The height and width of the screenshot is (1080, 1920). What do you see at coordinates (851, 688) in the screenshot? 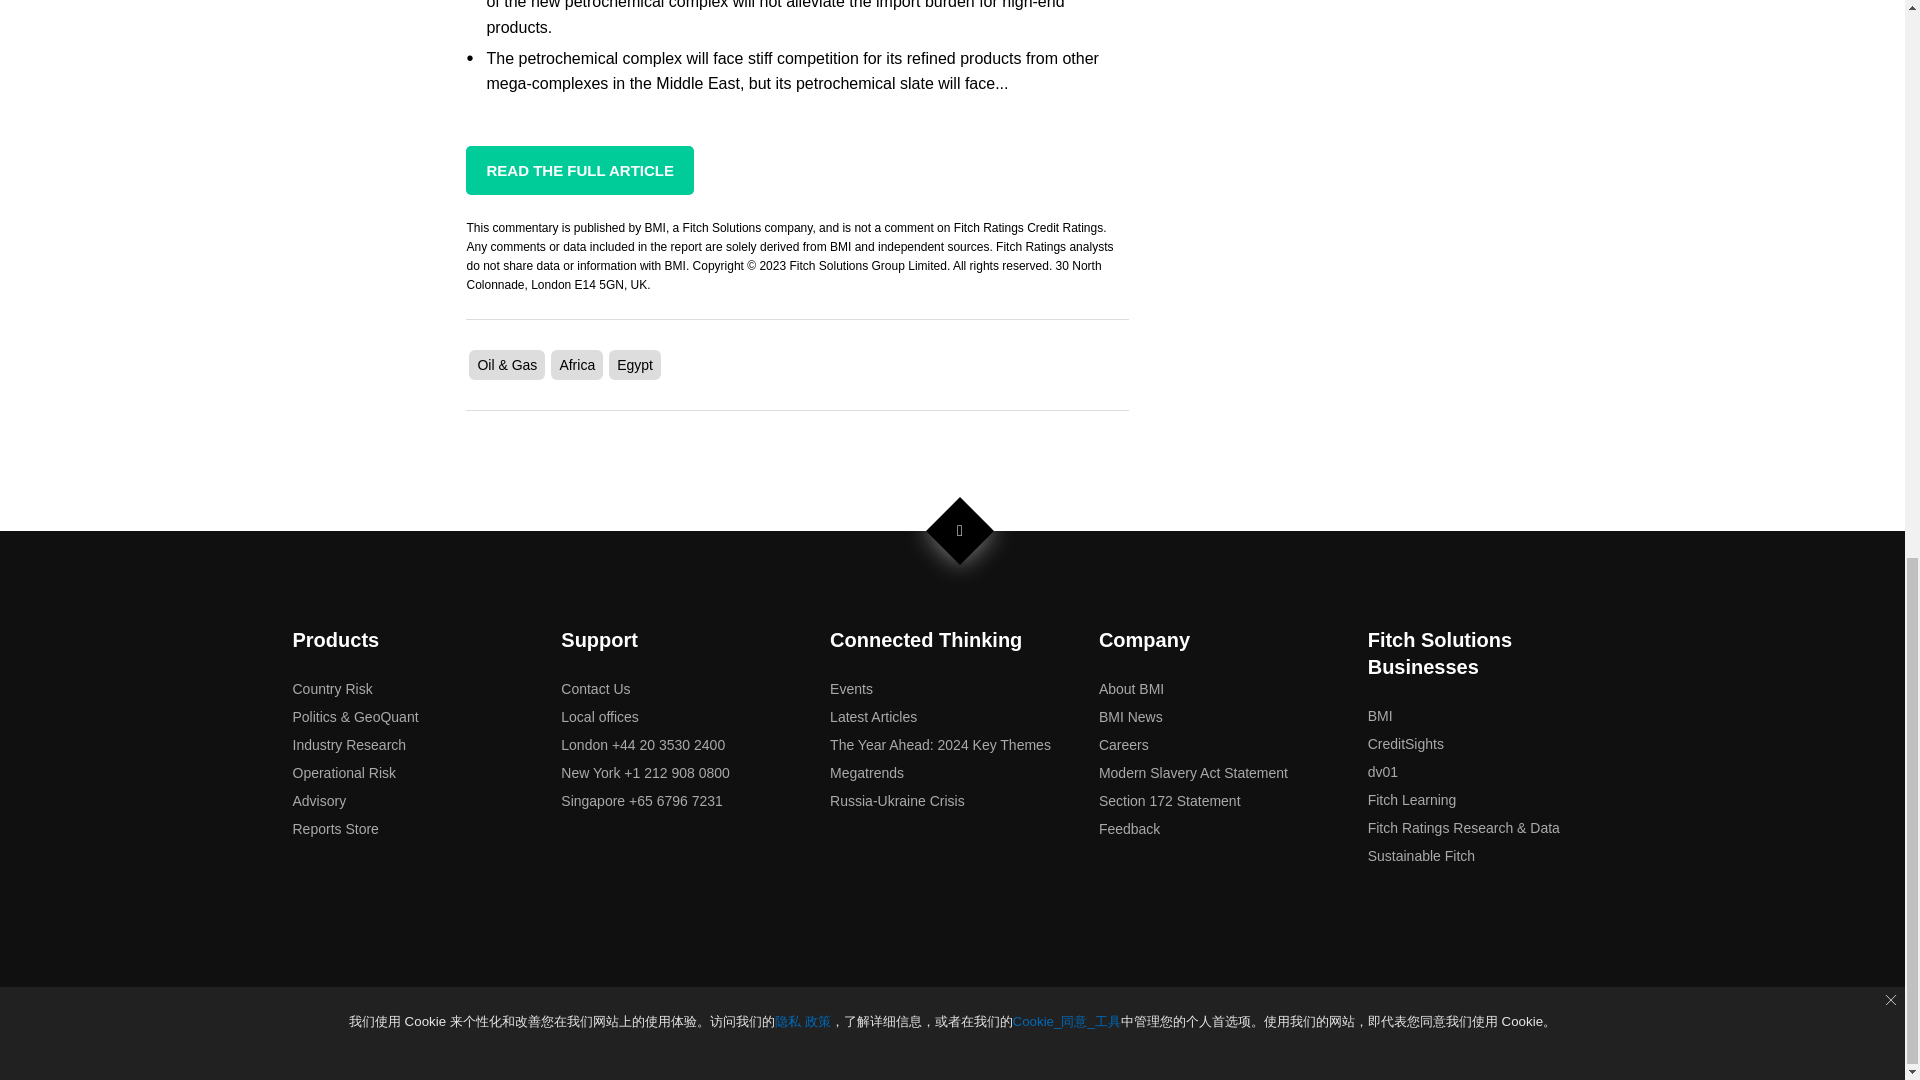
I see `Events` at bounding box center [851, 688].